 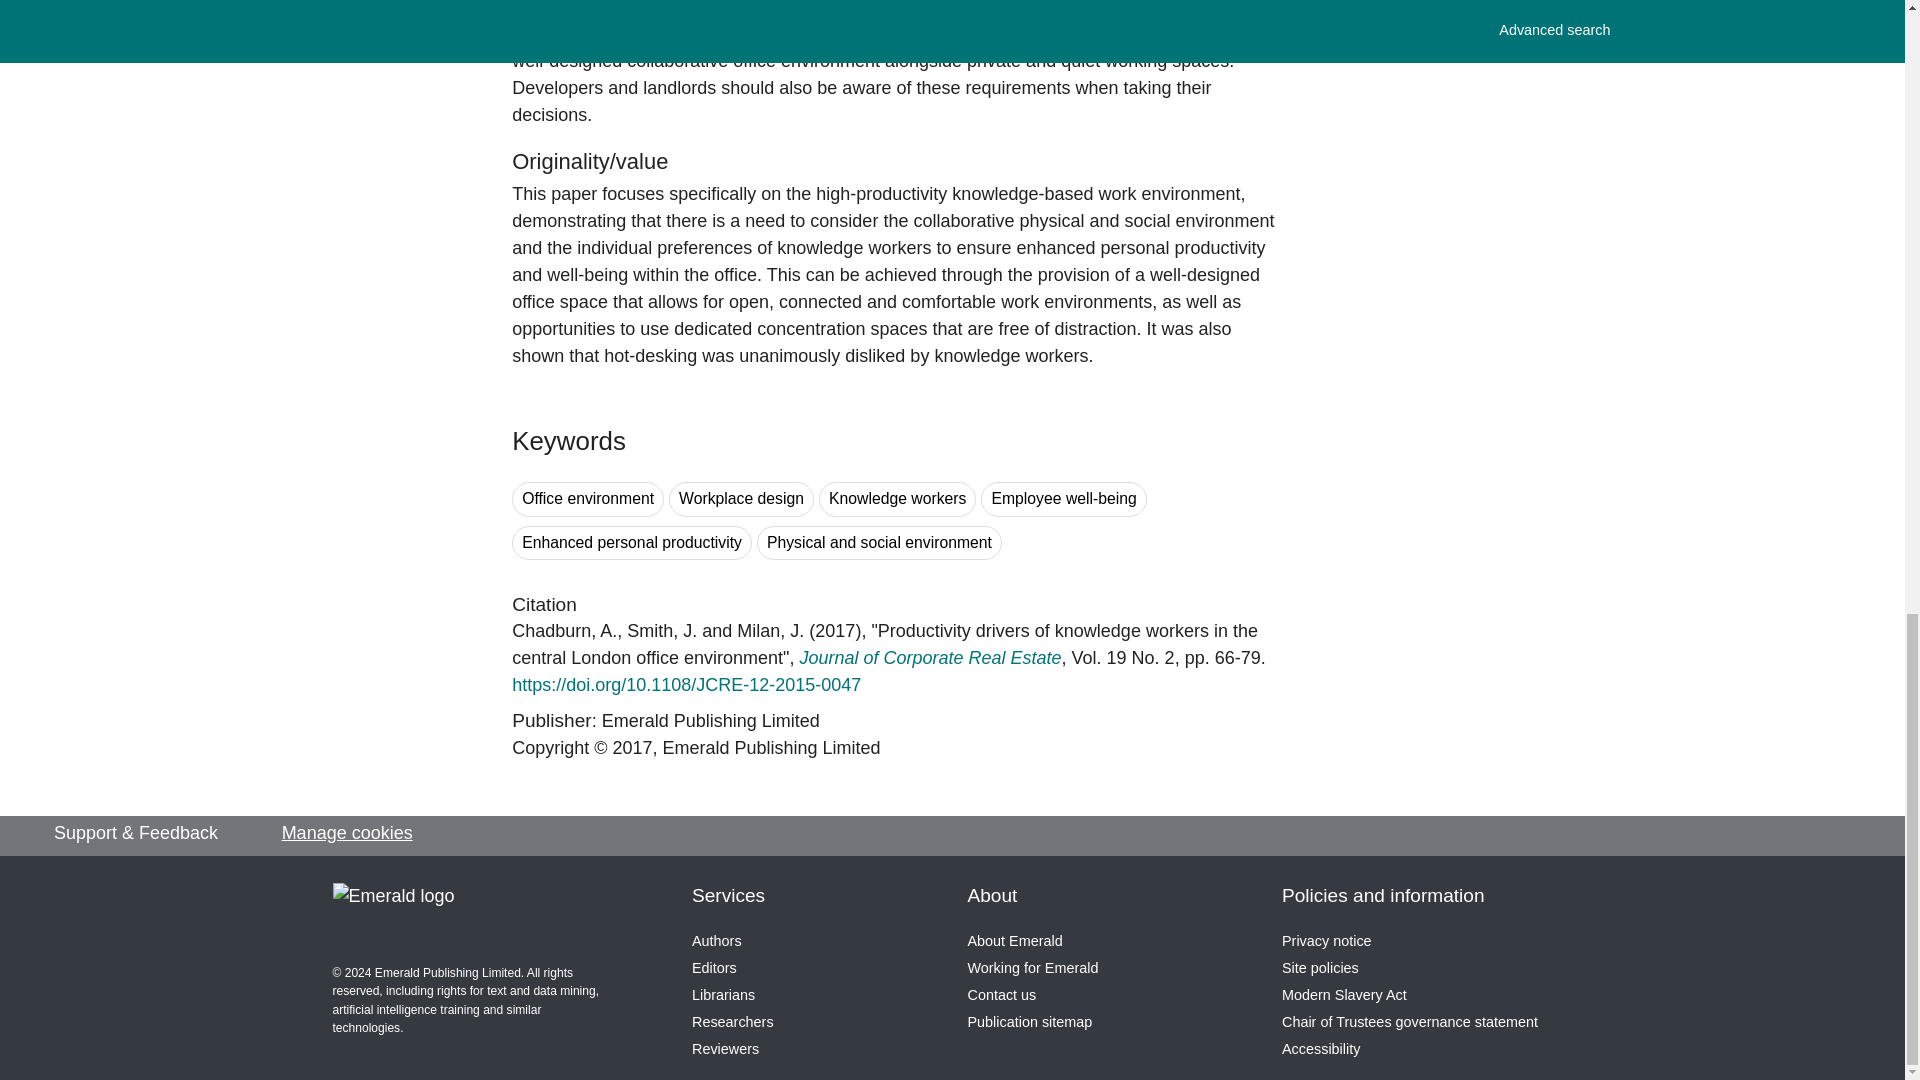 What do you see at coordinates (879, 542) in the screenshot?
I see `Physical and social environment` at bounding box center [879, 542].